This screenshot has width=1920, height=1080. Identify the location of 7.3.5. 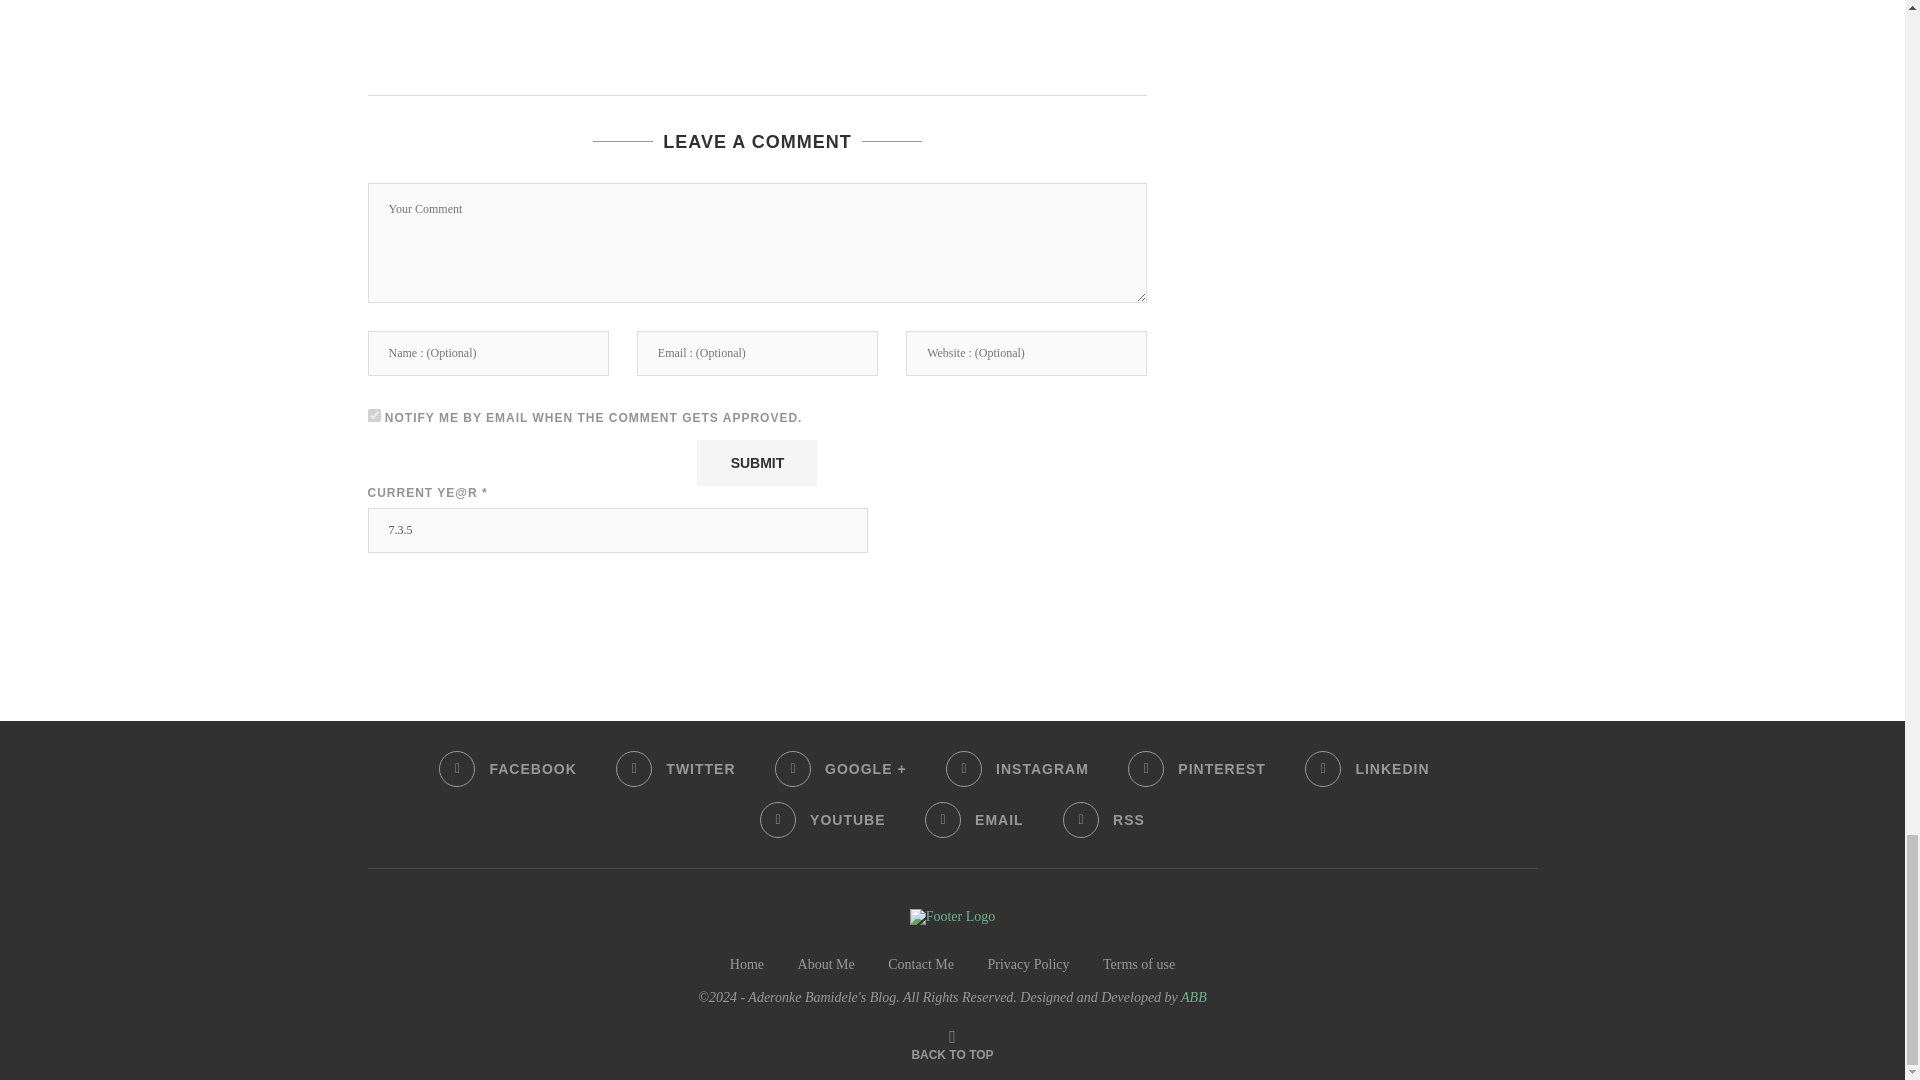
(618, 530).